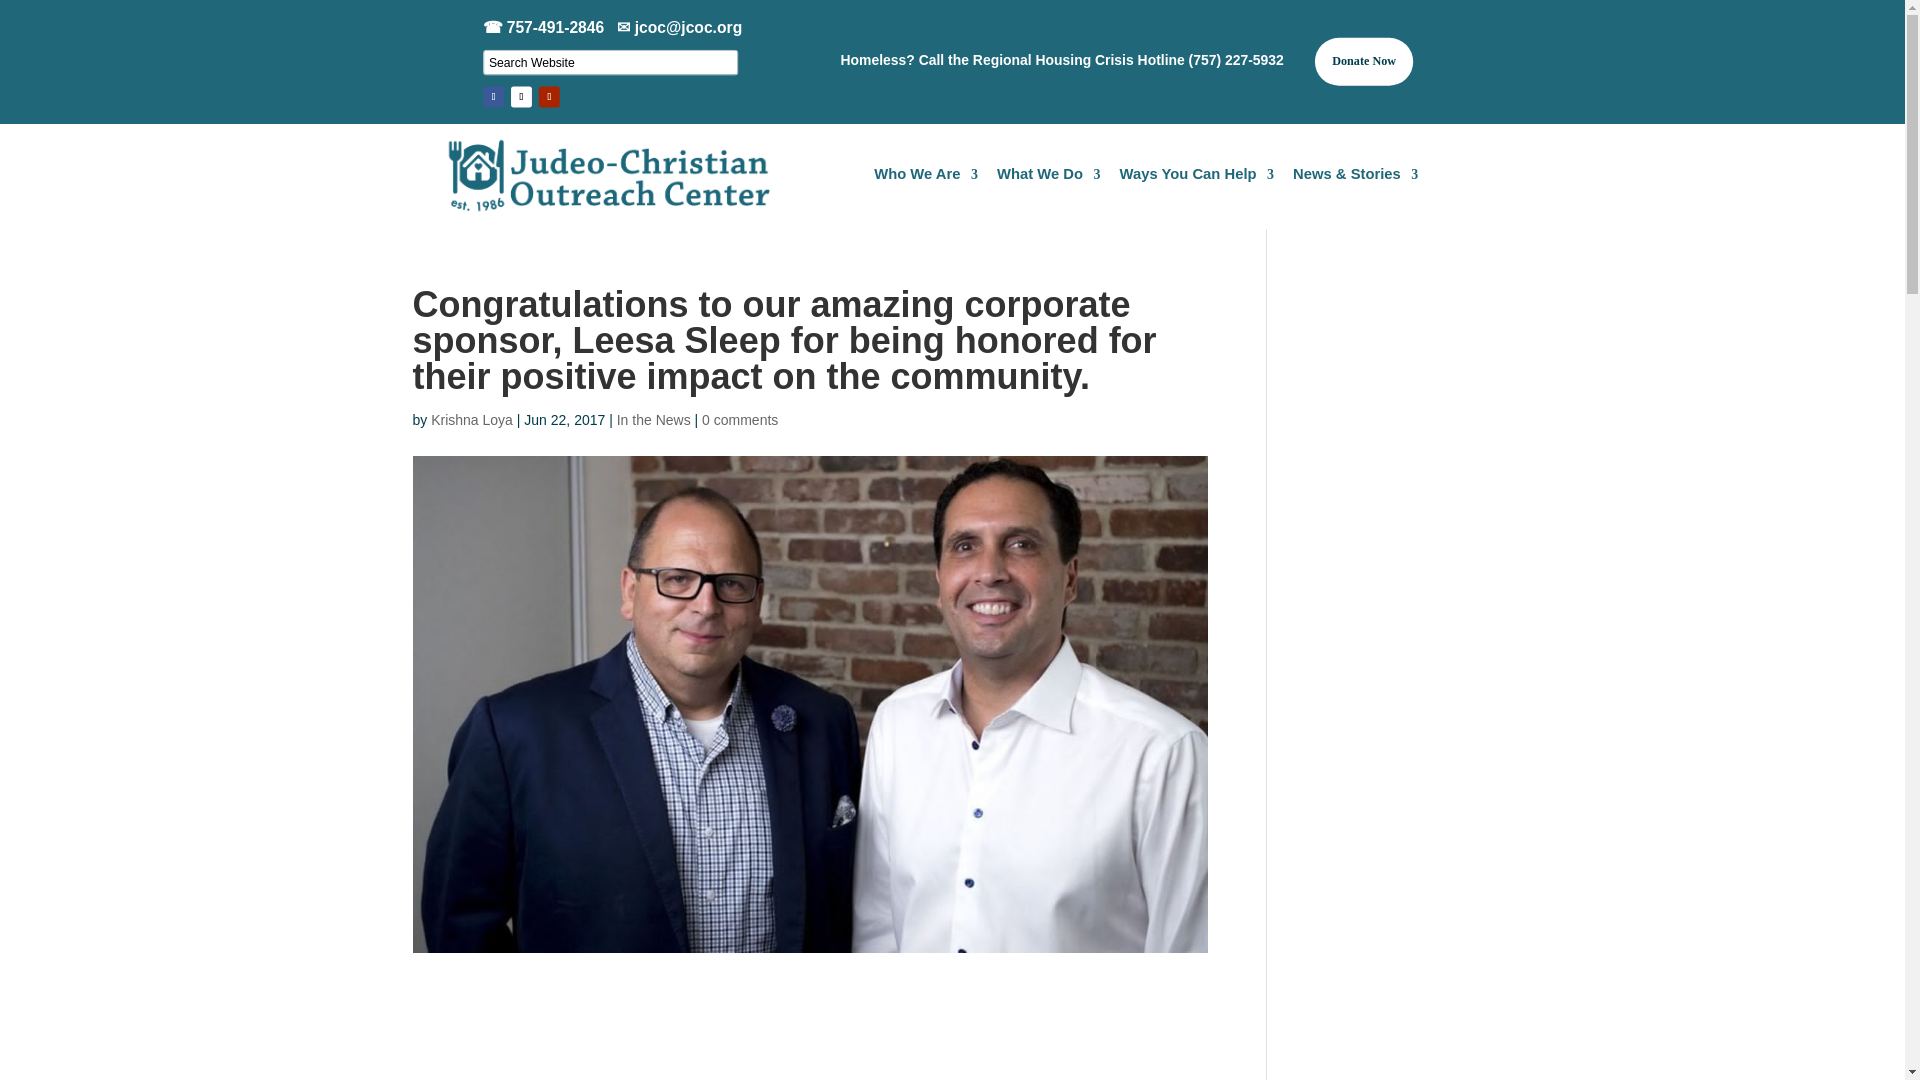 The height and width of the screenshot is (1080, 1920). Describe the element at coordinates (494, 98) in the screenshot. I see `Follow on Facebook` at that location.